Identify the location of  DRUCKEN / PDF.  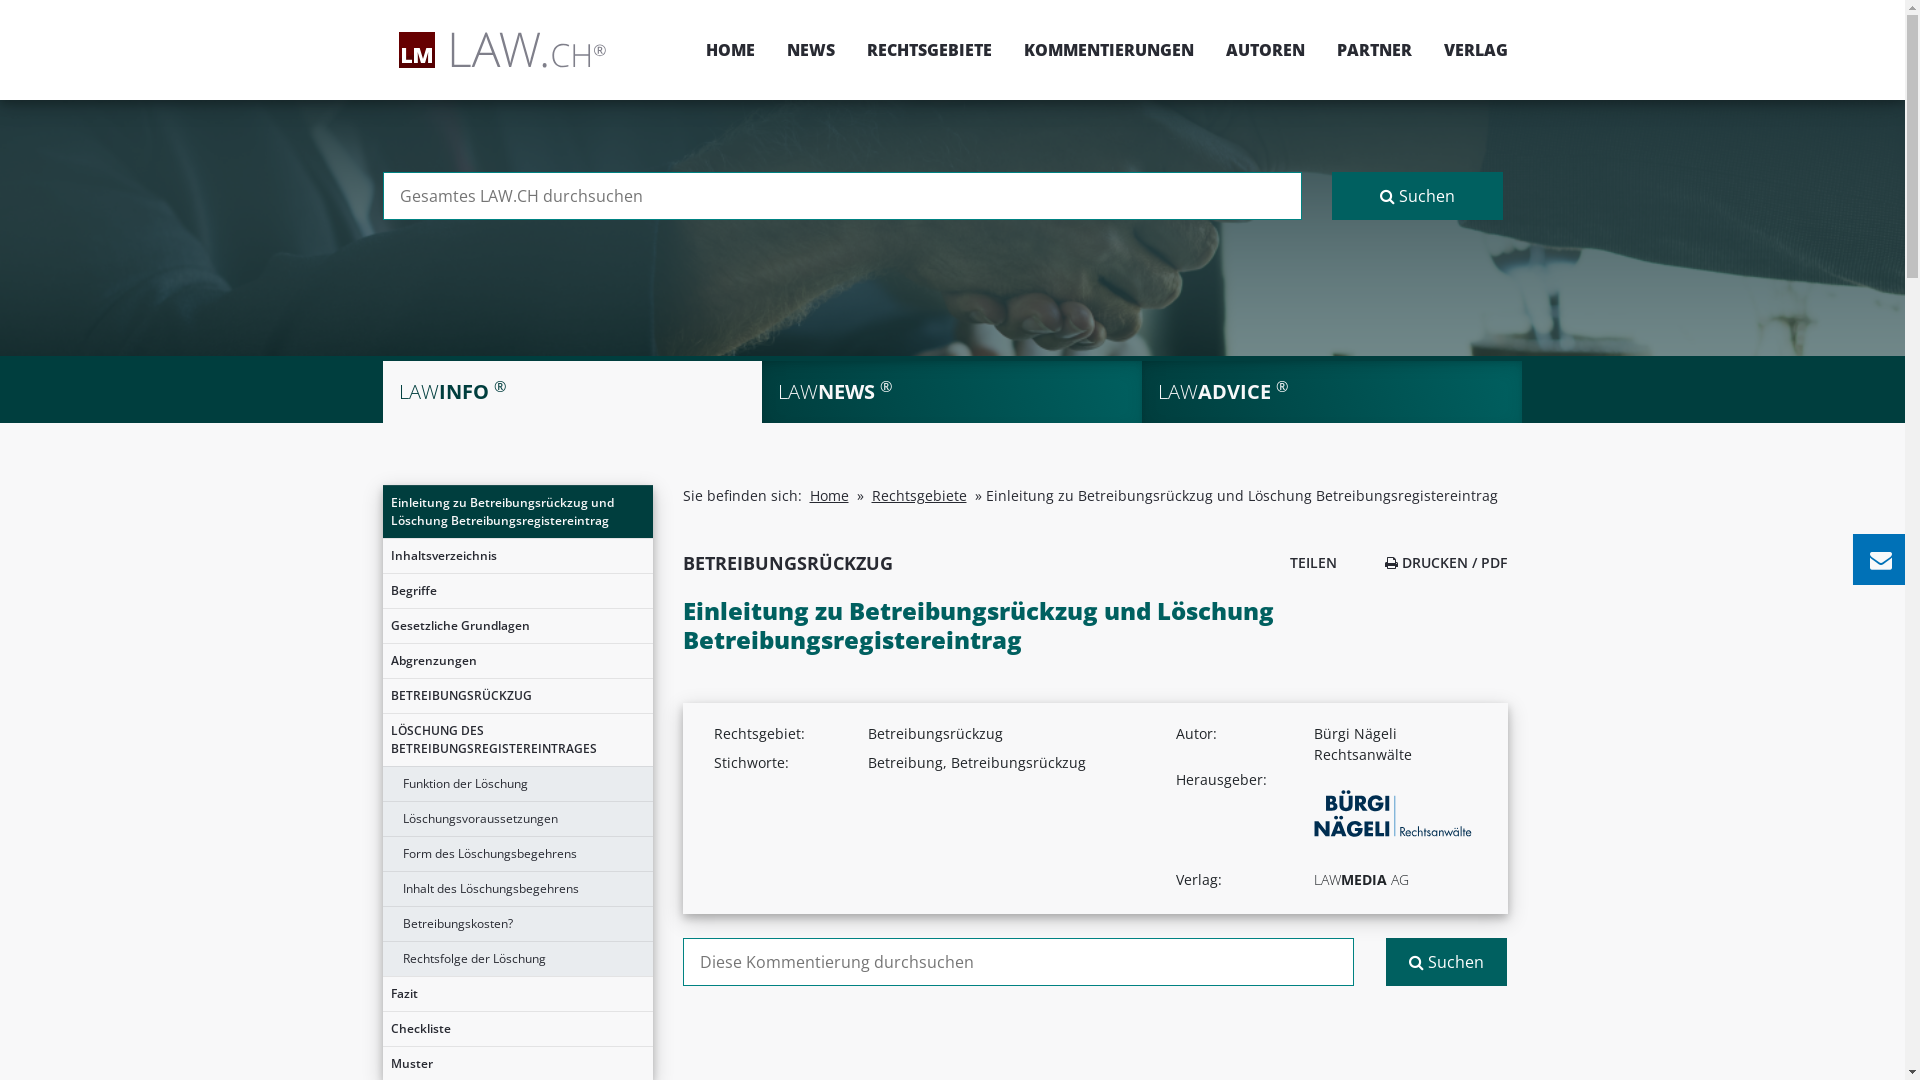
(1446, 562).